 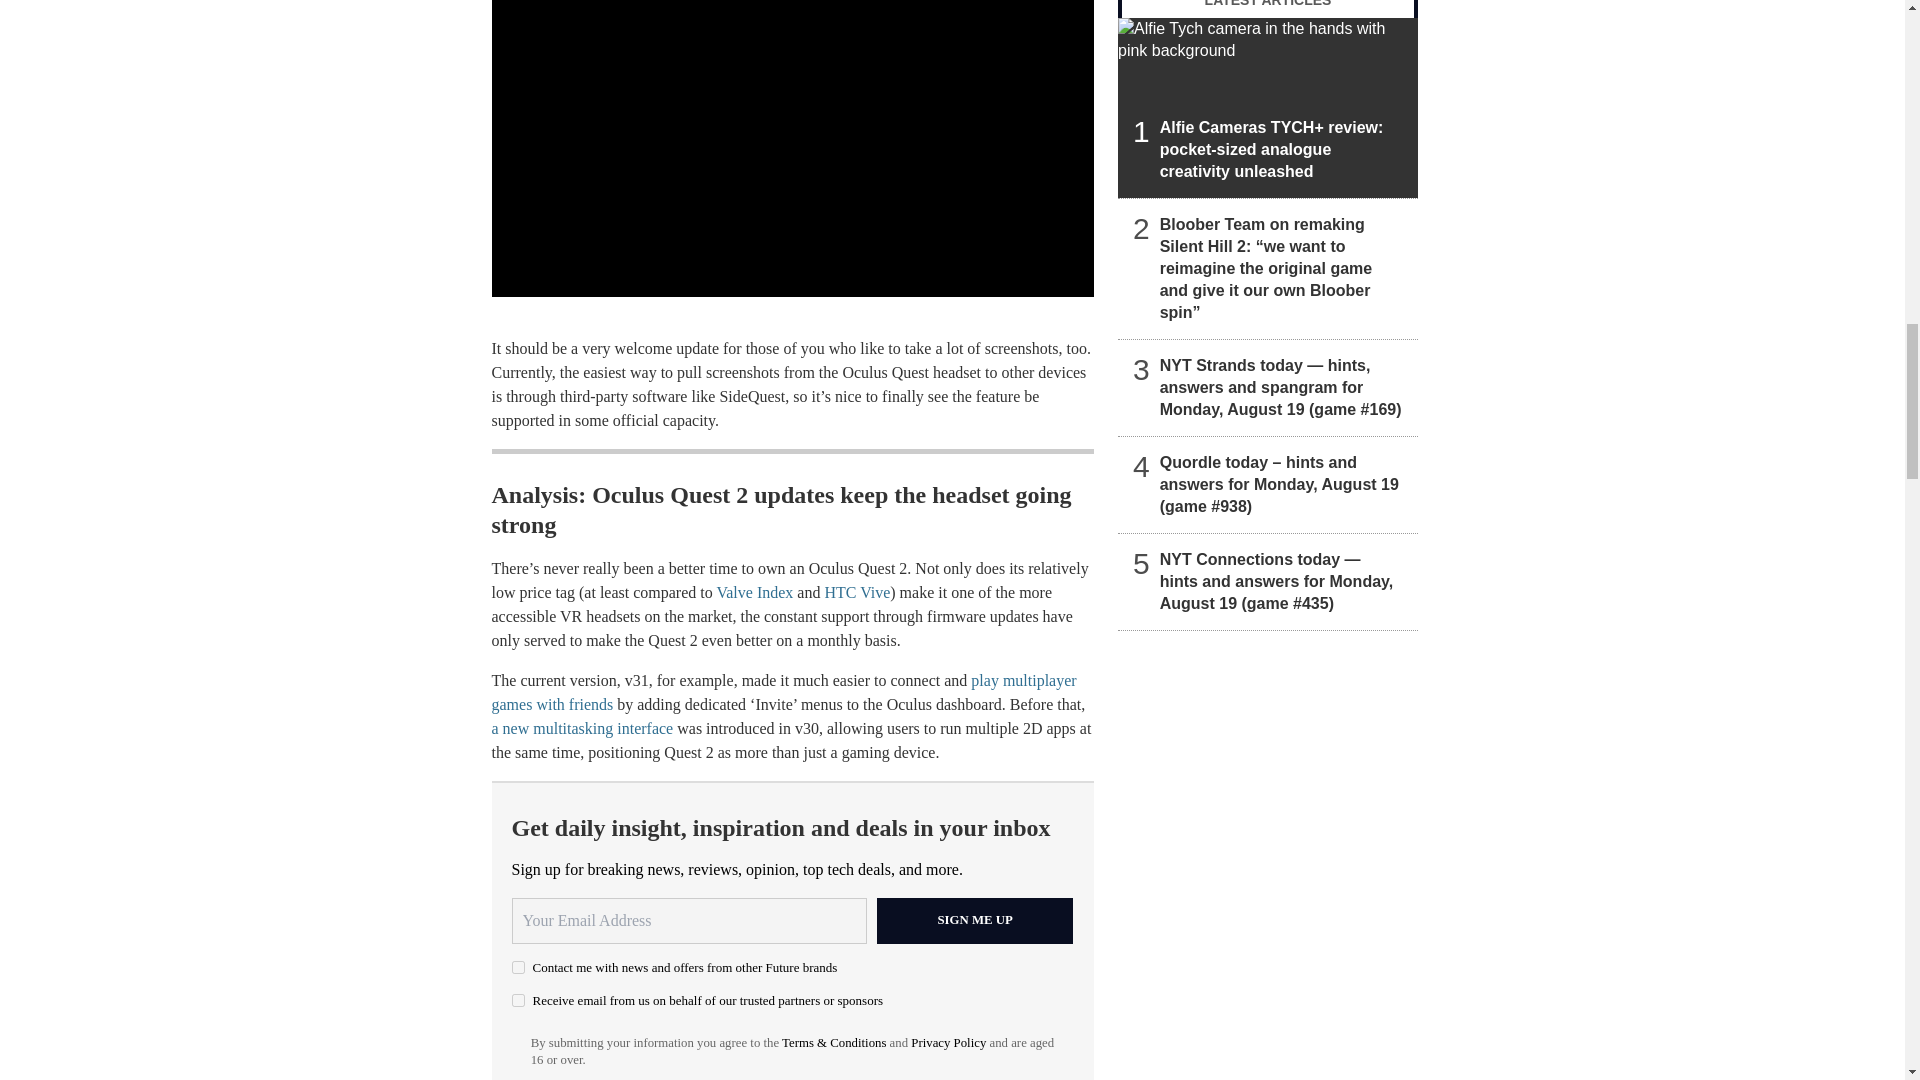 I want to click on on, so click(x=518, y=968).